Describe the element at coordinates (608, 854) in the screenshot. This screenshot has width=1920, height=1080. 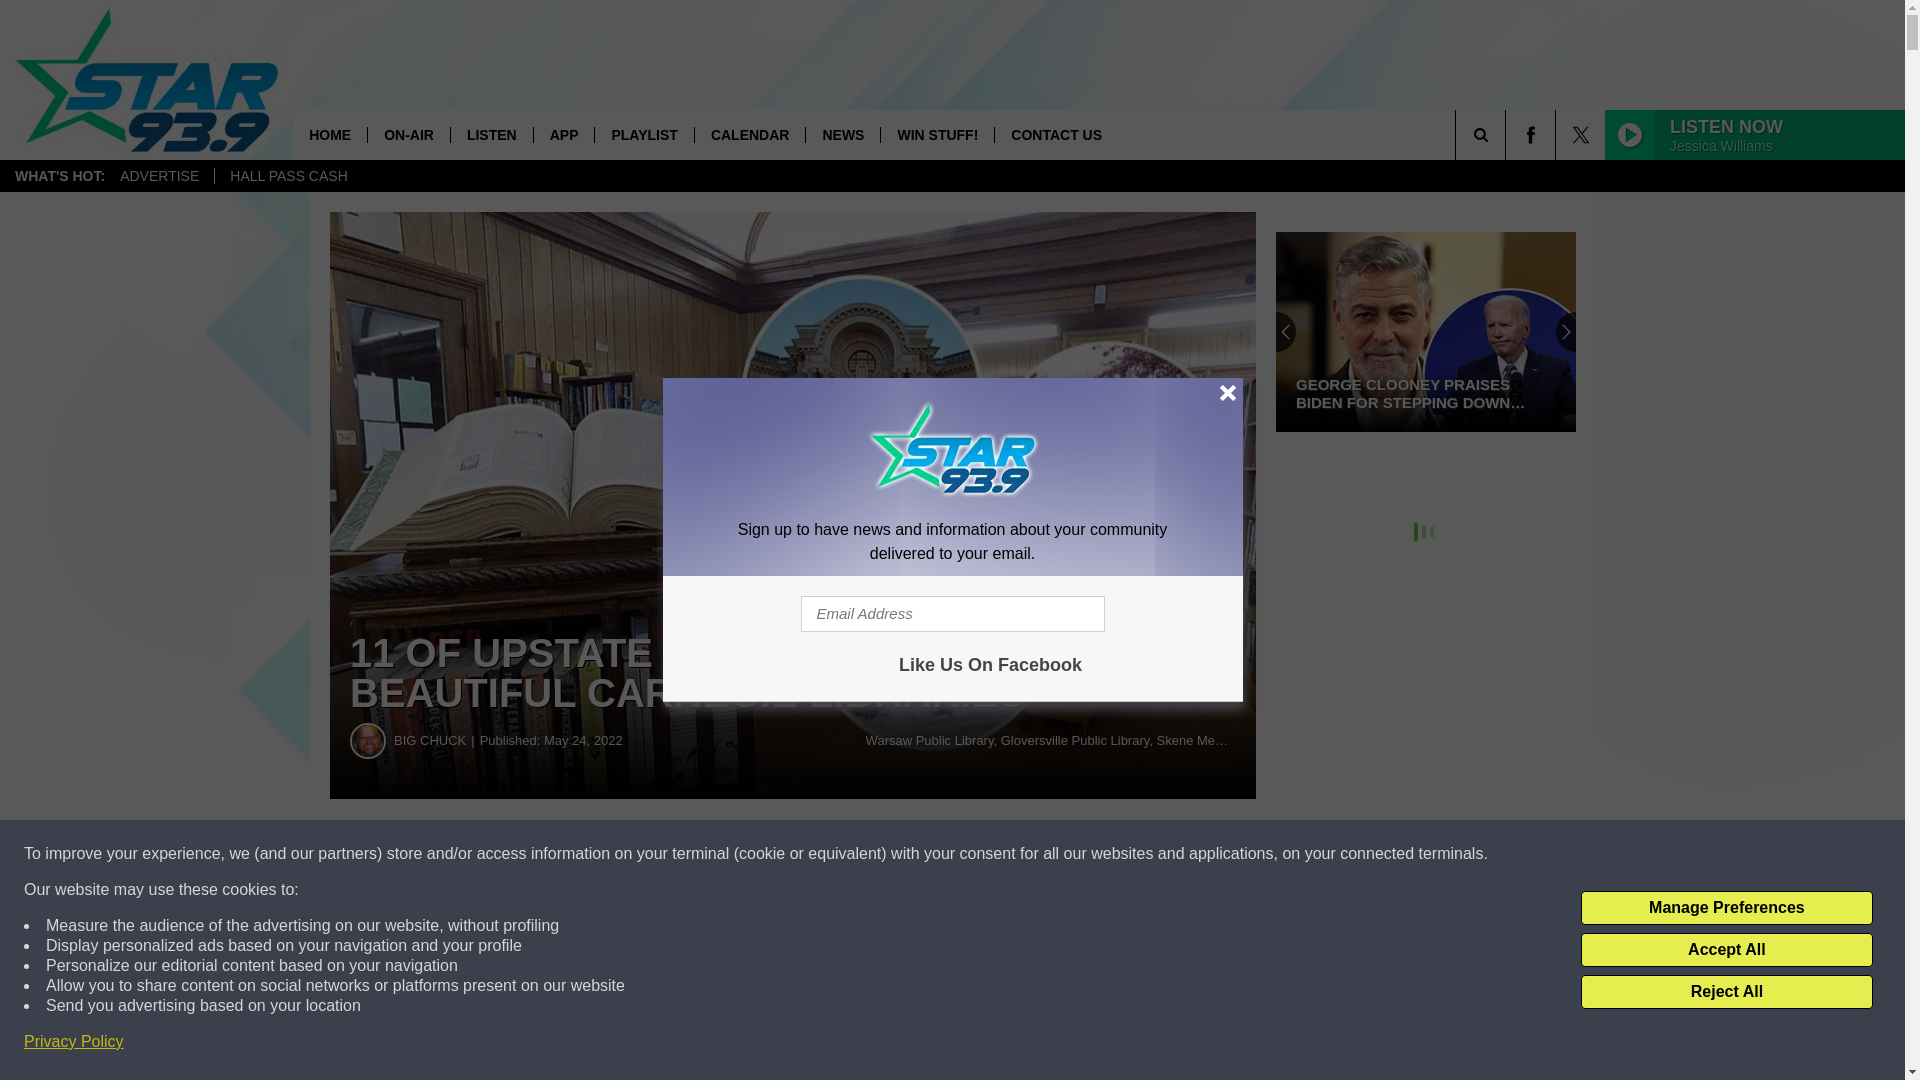
I see `Share on Facebook` at that location.